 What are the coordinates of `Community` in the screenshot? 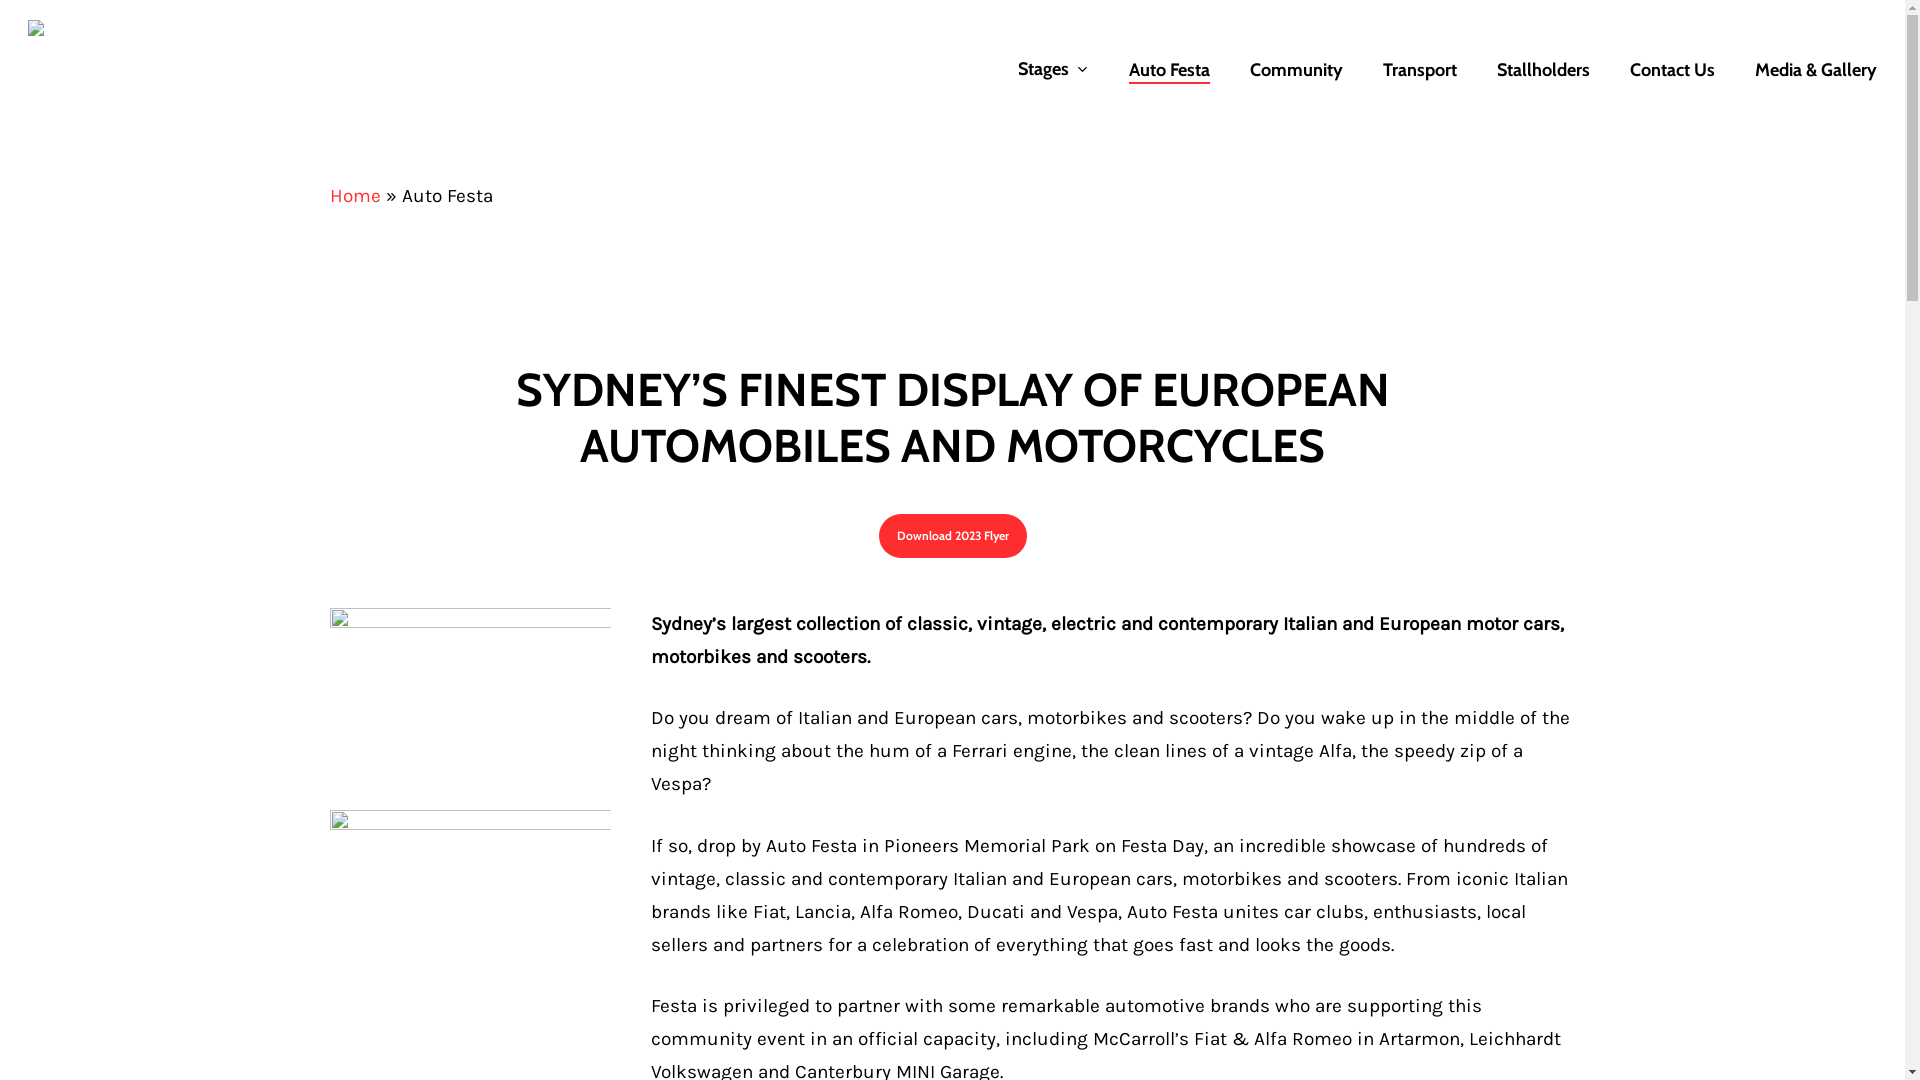 It's located at (1296, 70).